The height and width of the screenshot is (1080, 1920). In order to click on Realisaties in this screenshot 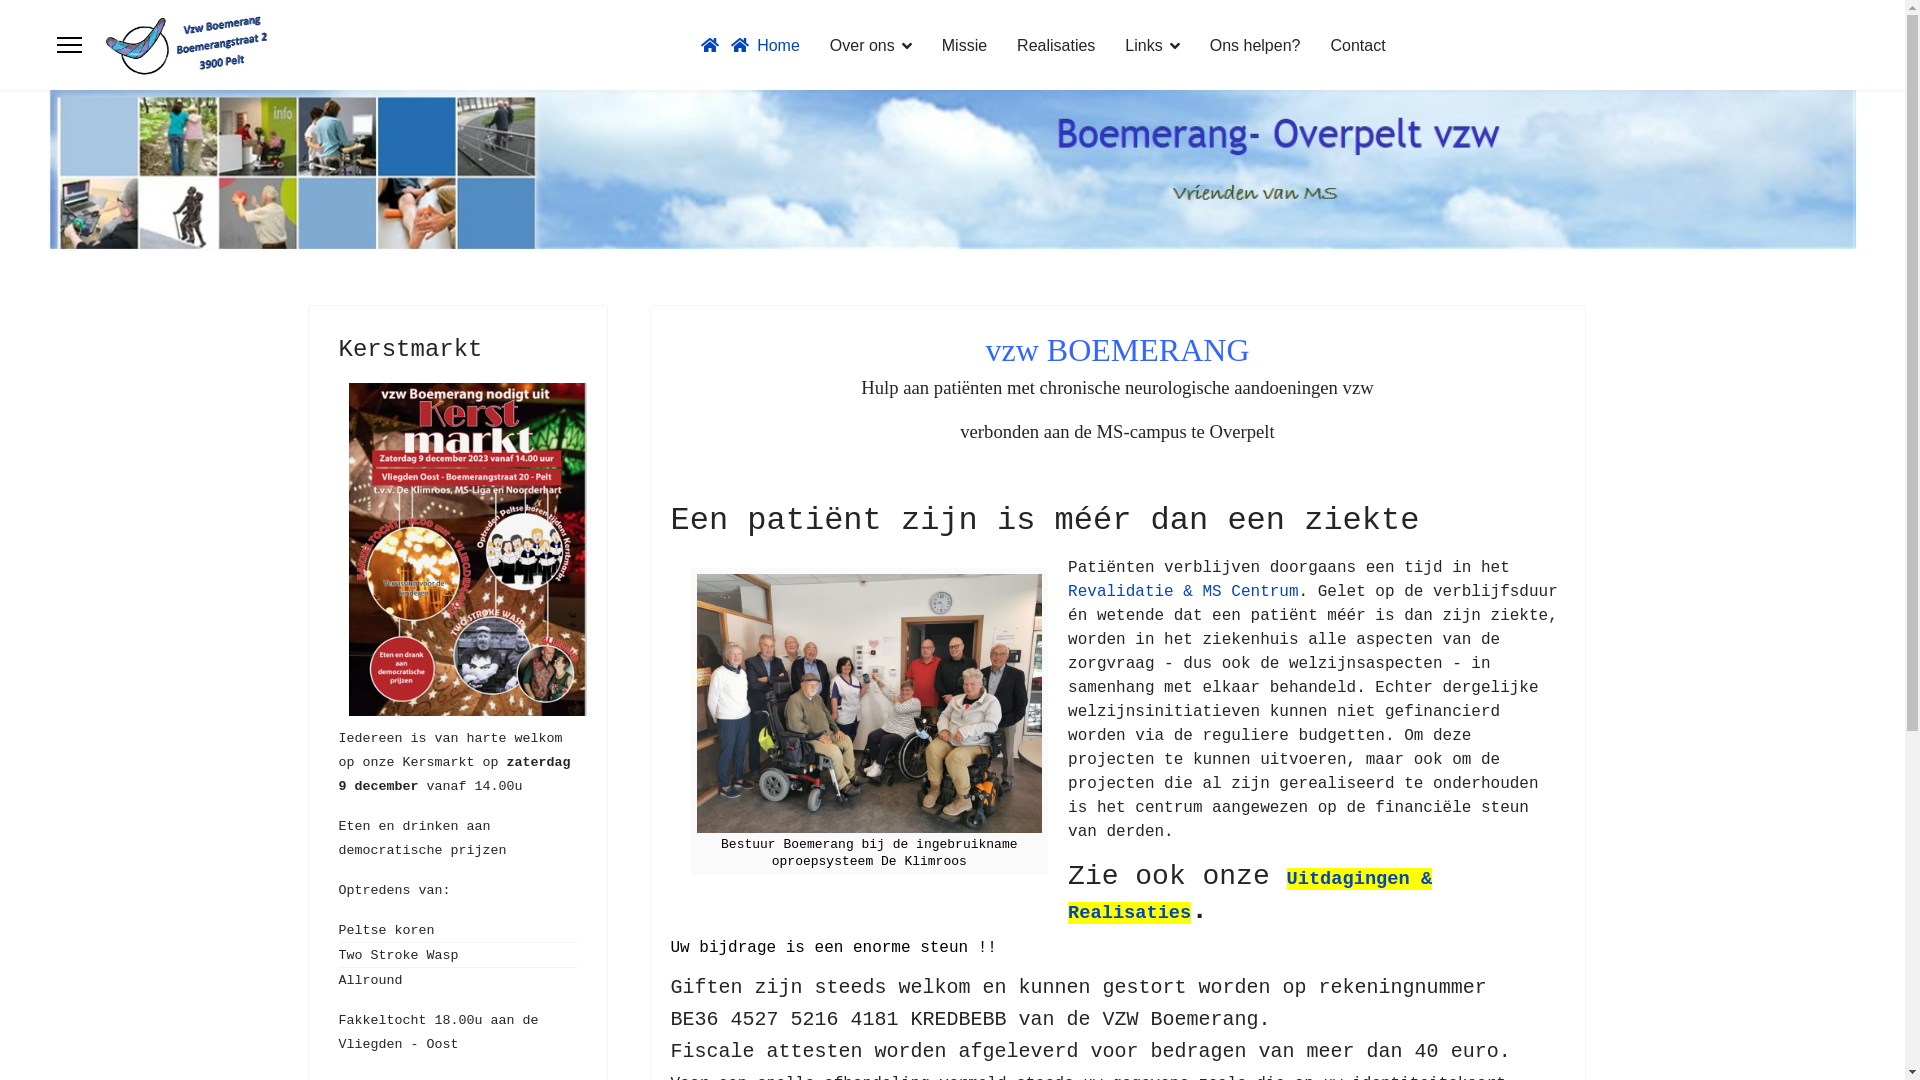, I will do `click(1056, 46)`.